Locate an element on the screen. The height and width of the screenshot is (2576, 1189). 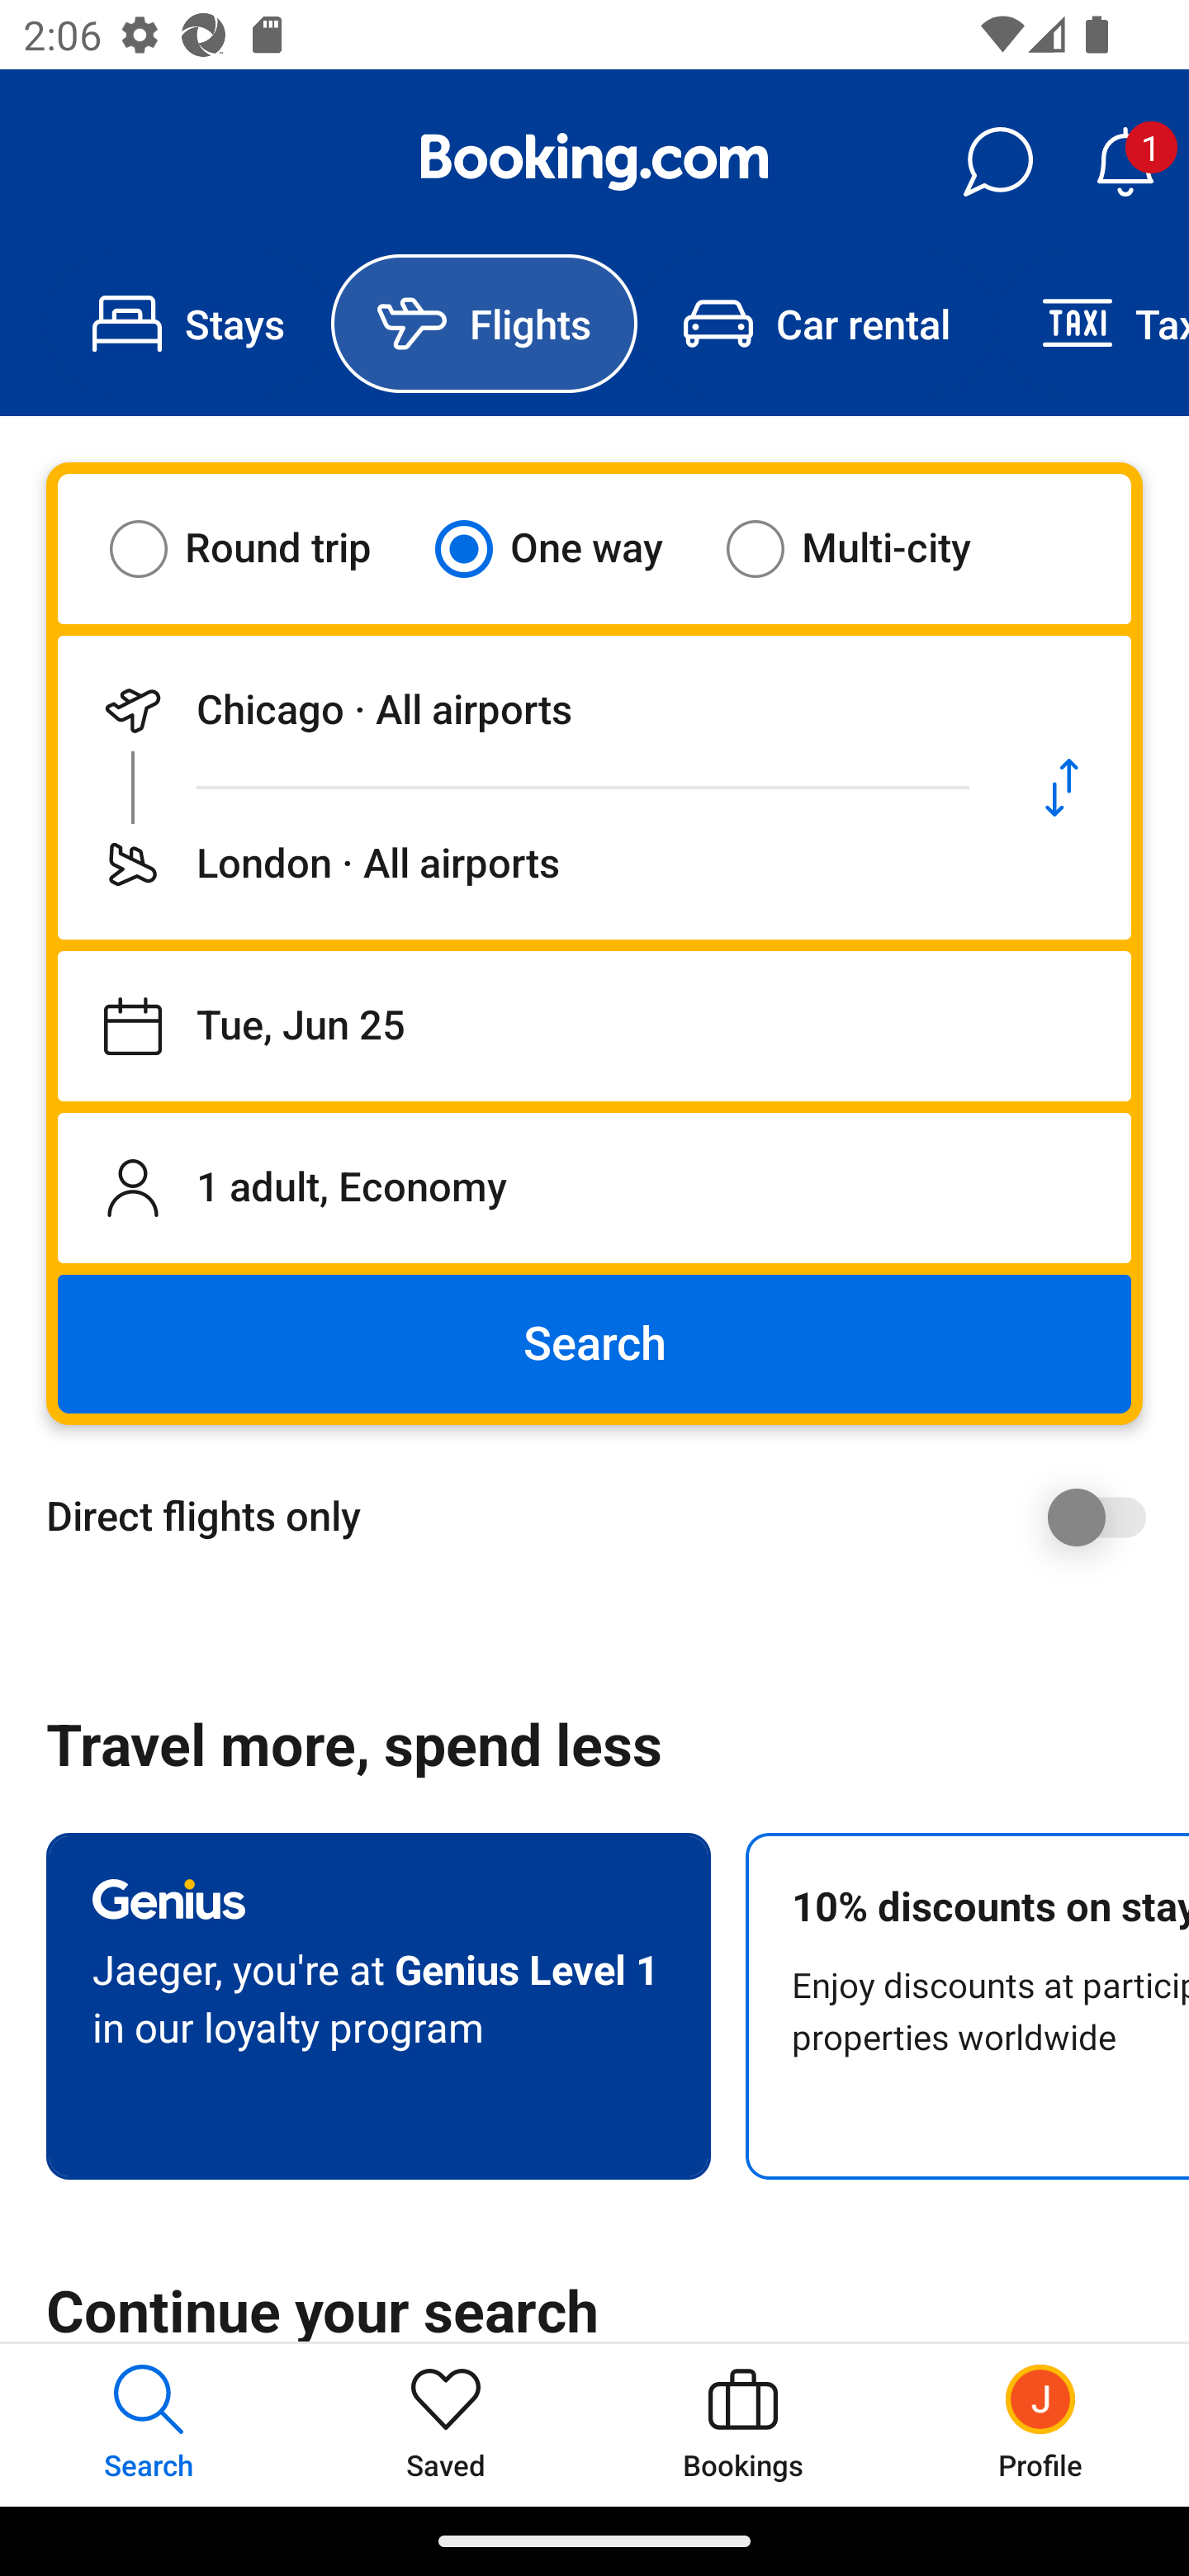
Car rental is located at coordinates (816, 324).